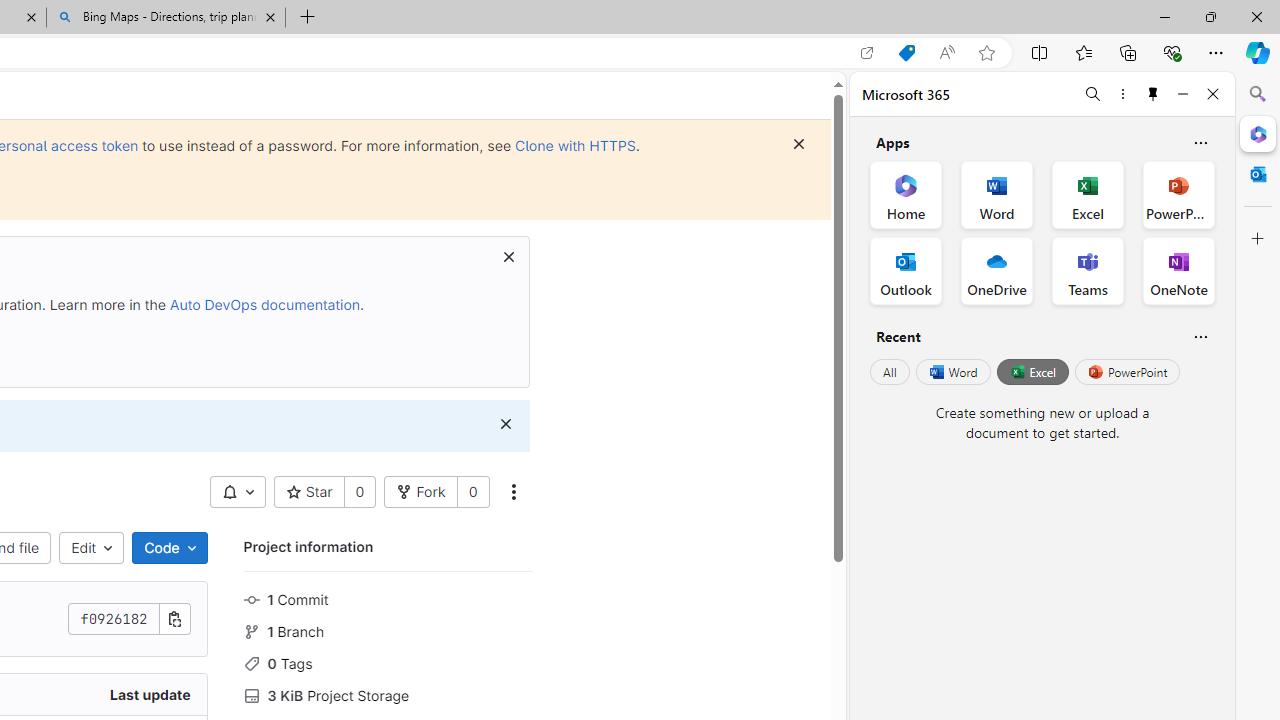 Image resolution: width=1280 pixels, height=720 pixels. I want to click on Dismiss, so click(505, 424).